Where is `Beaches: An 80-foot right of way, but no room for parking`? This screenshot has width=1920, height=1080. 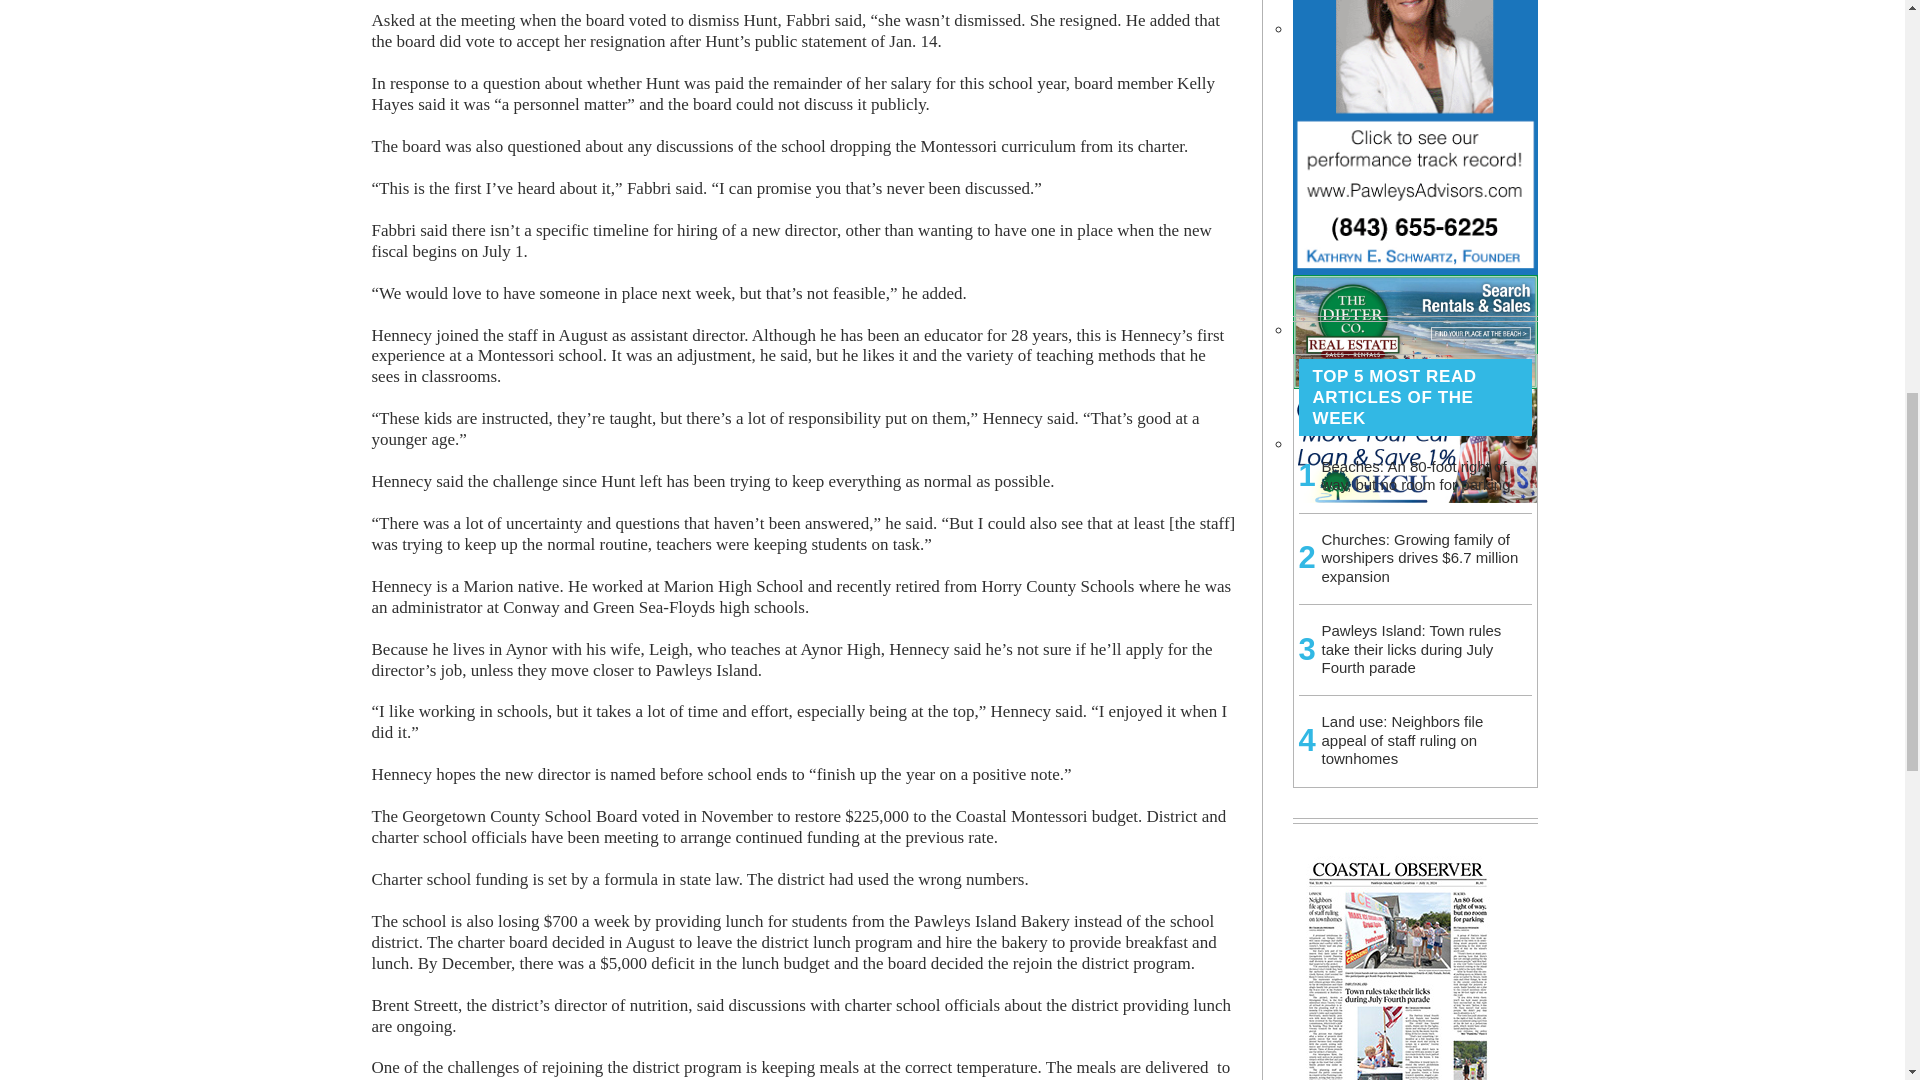
Beaches: An 80-foot right of way, but no room for parking is located at coordinates (1416, 474).